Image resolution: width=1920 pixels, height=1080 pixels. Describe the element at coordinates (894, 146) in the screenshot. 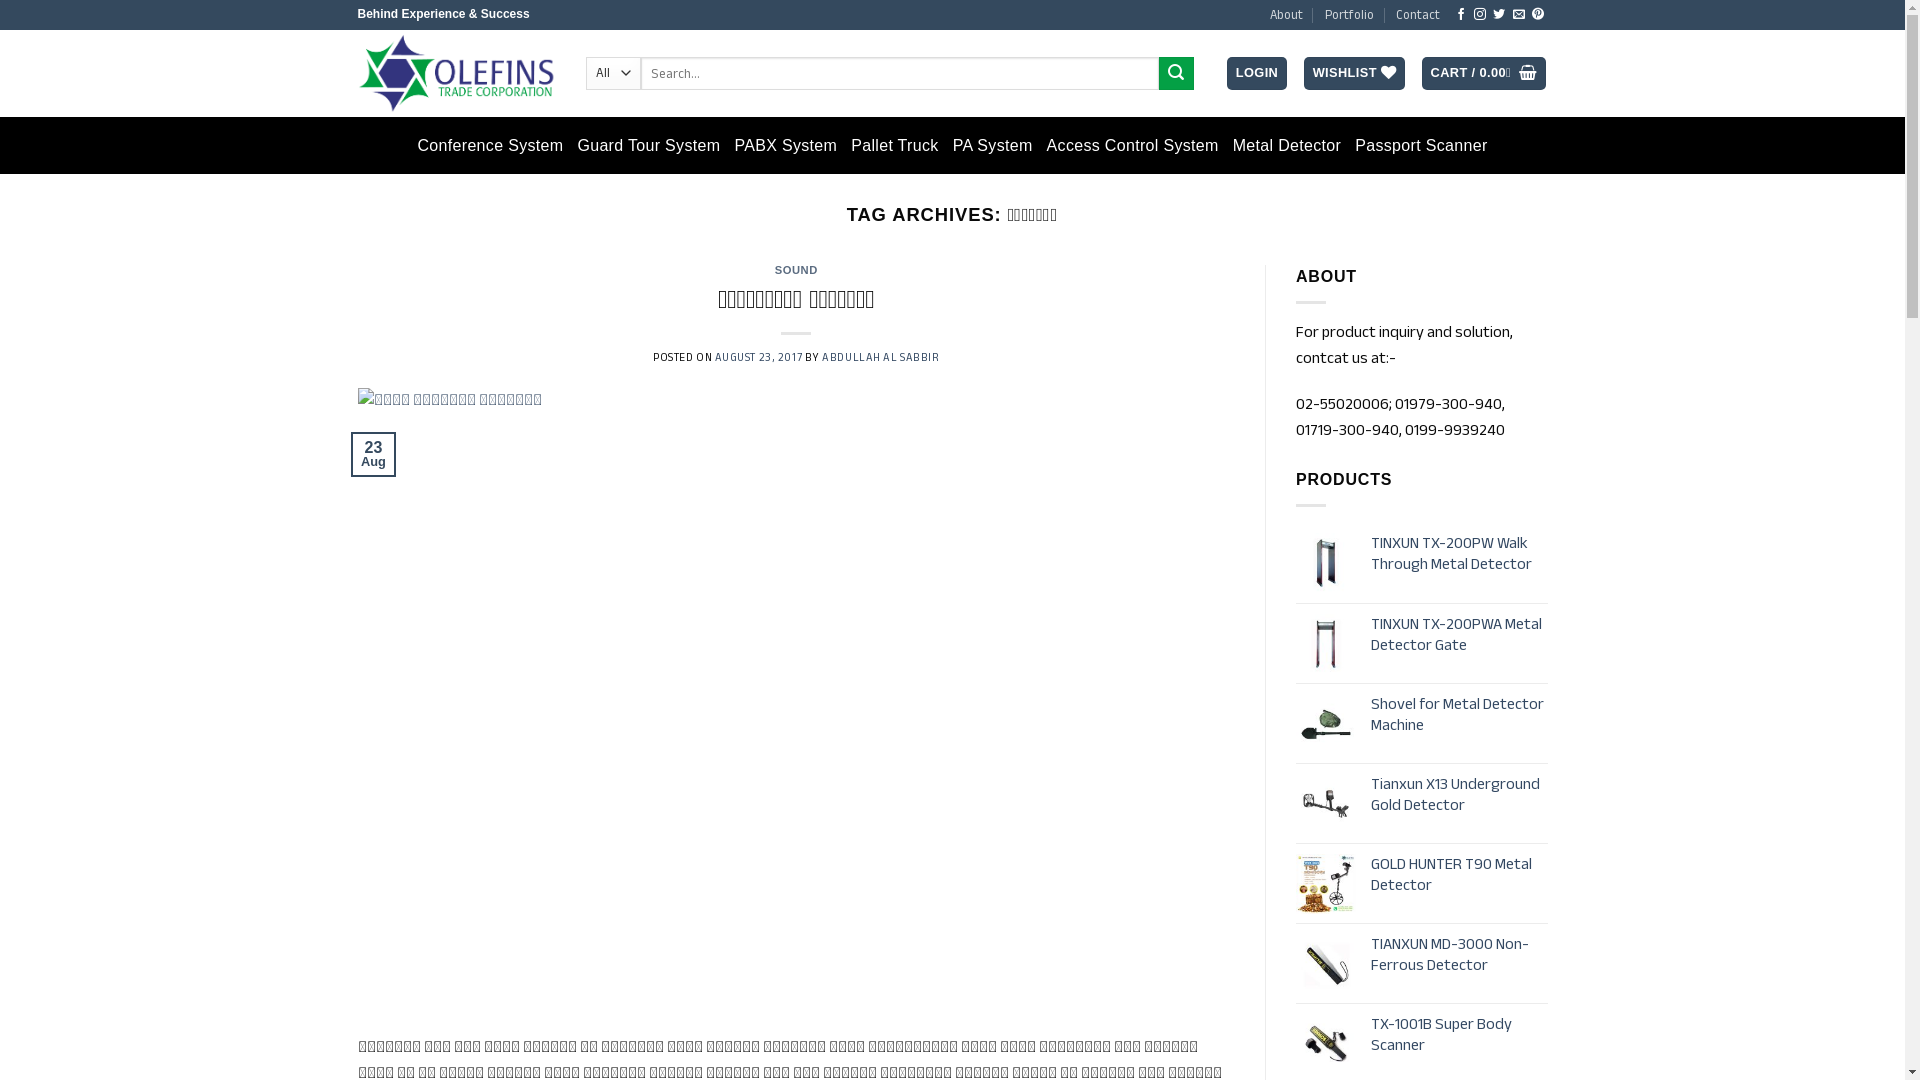

I see `Pallet Truck` at that location.